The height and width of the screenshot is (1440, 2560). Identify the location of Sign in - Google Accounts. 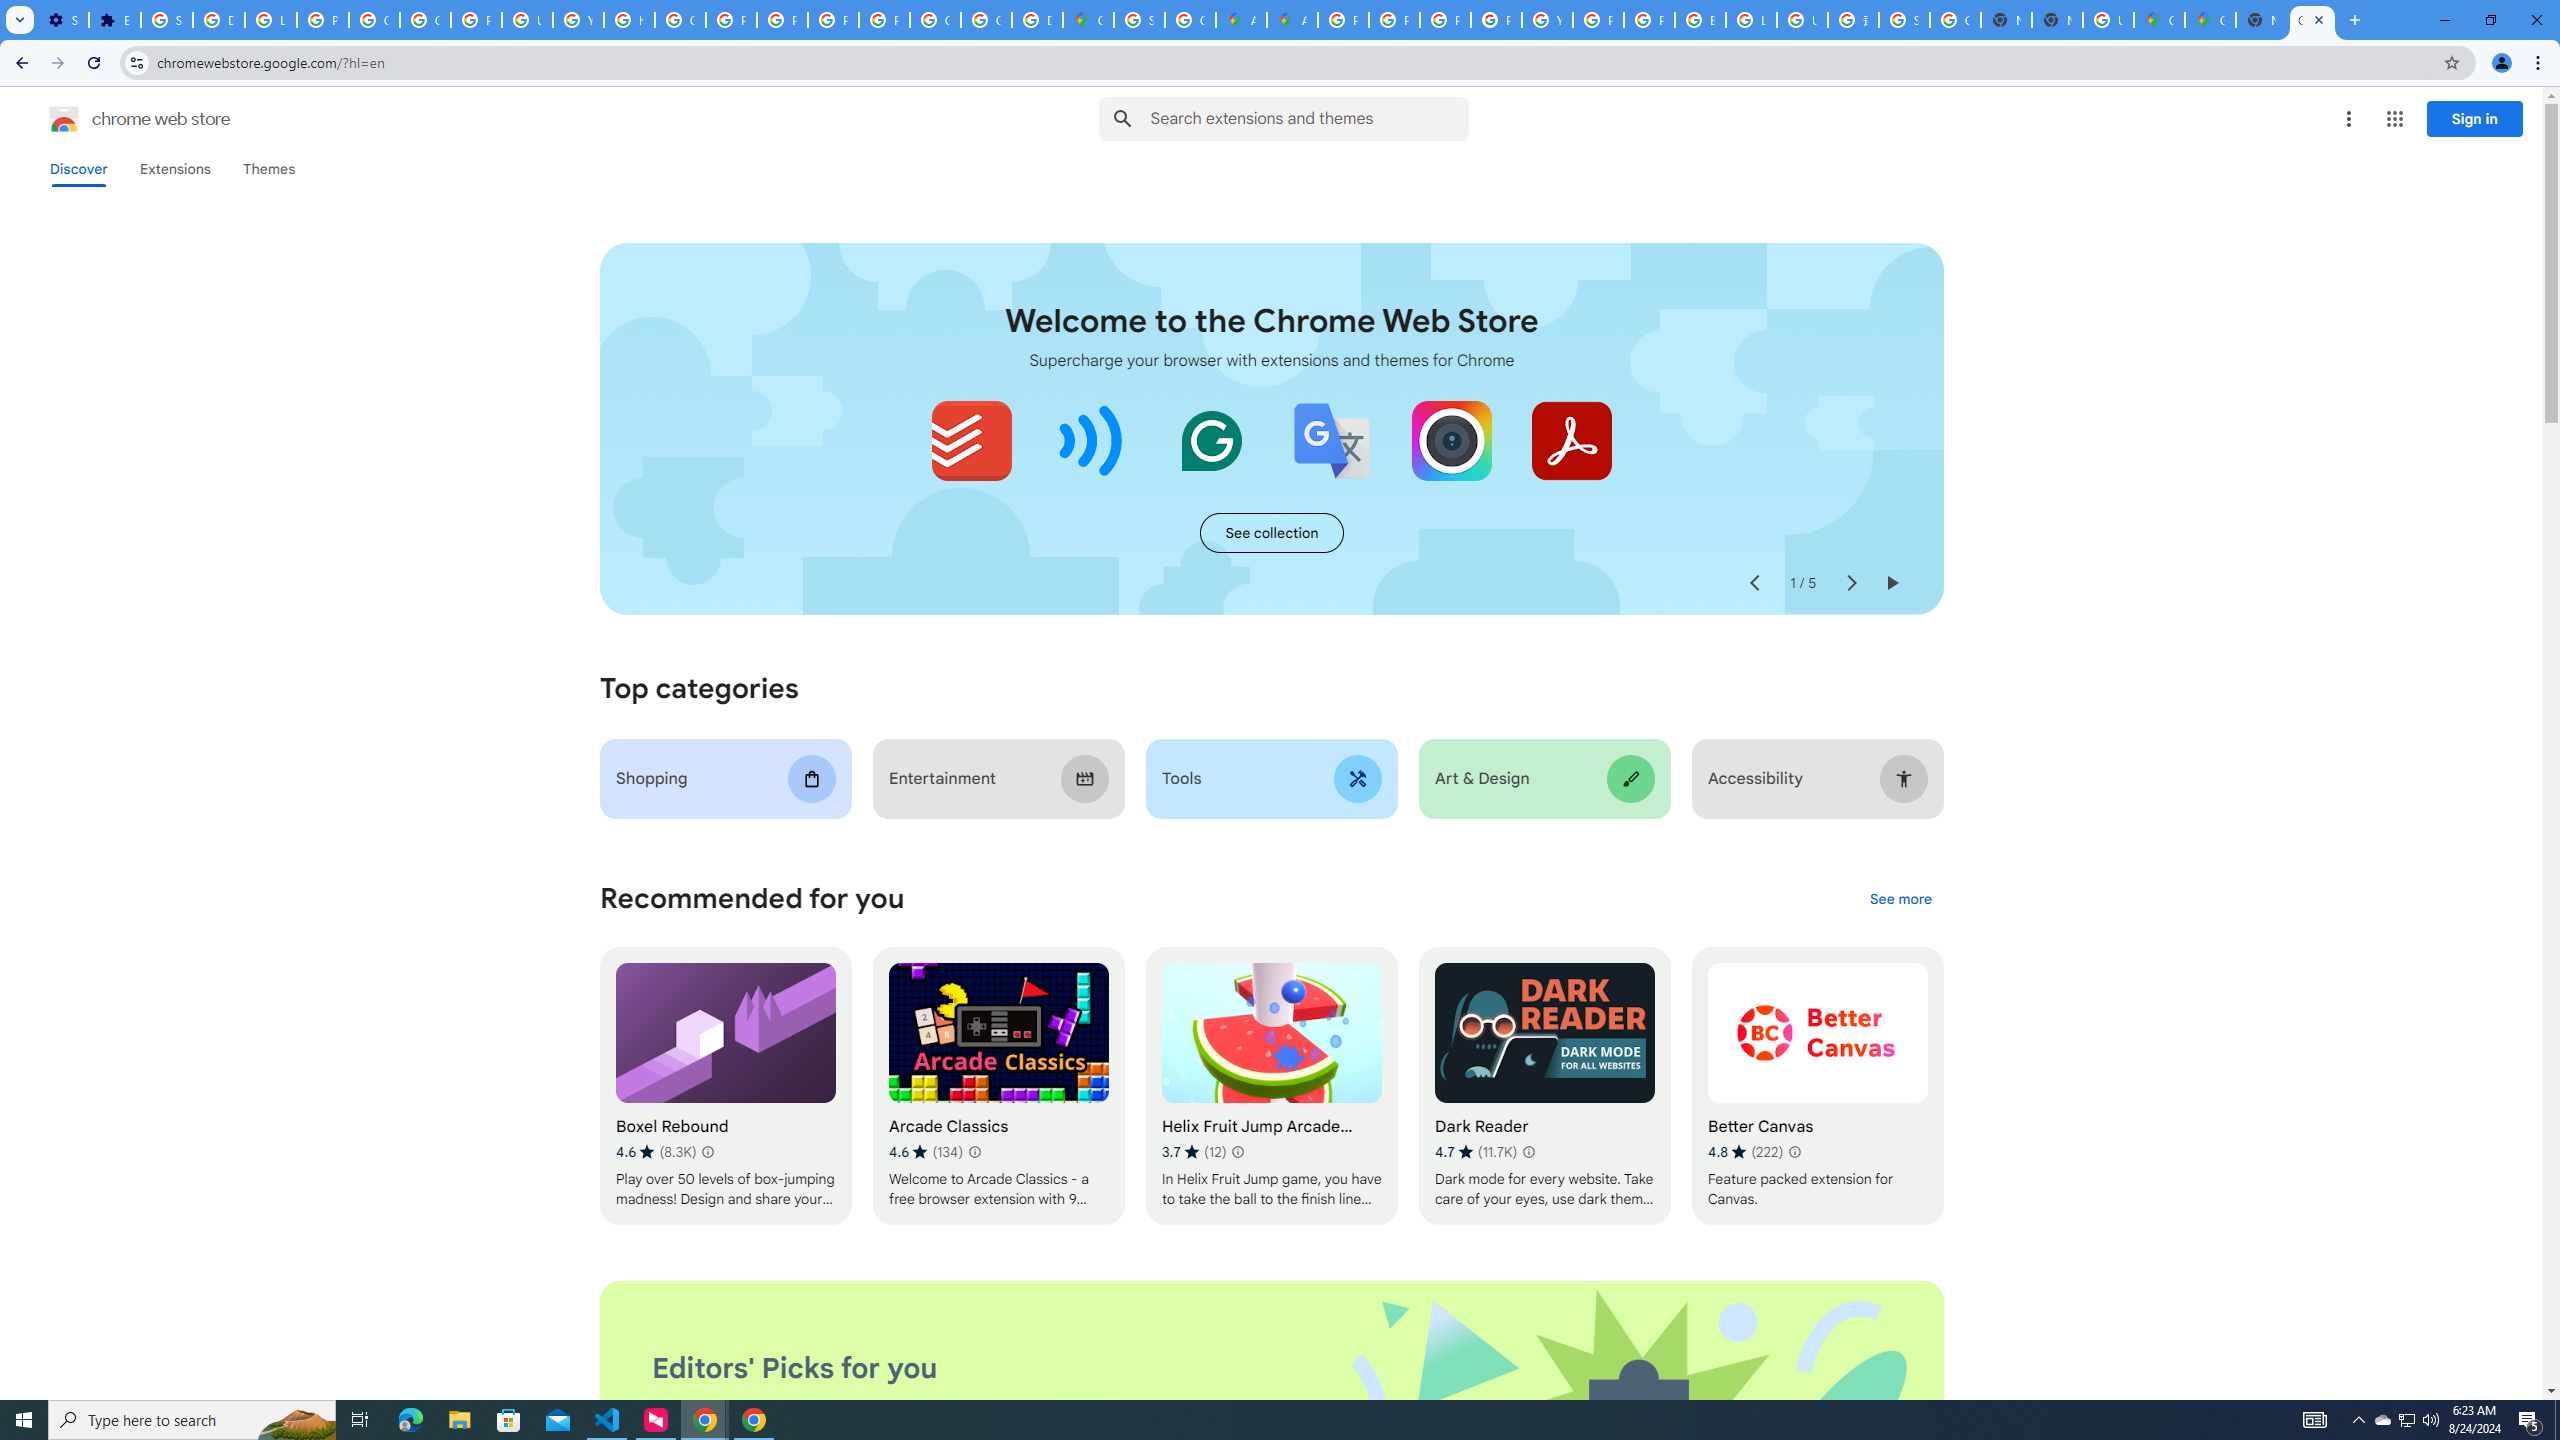
(168, 20).